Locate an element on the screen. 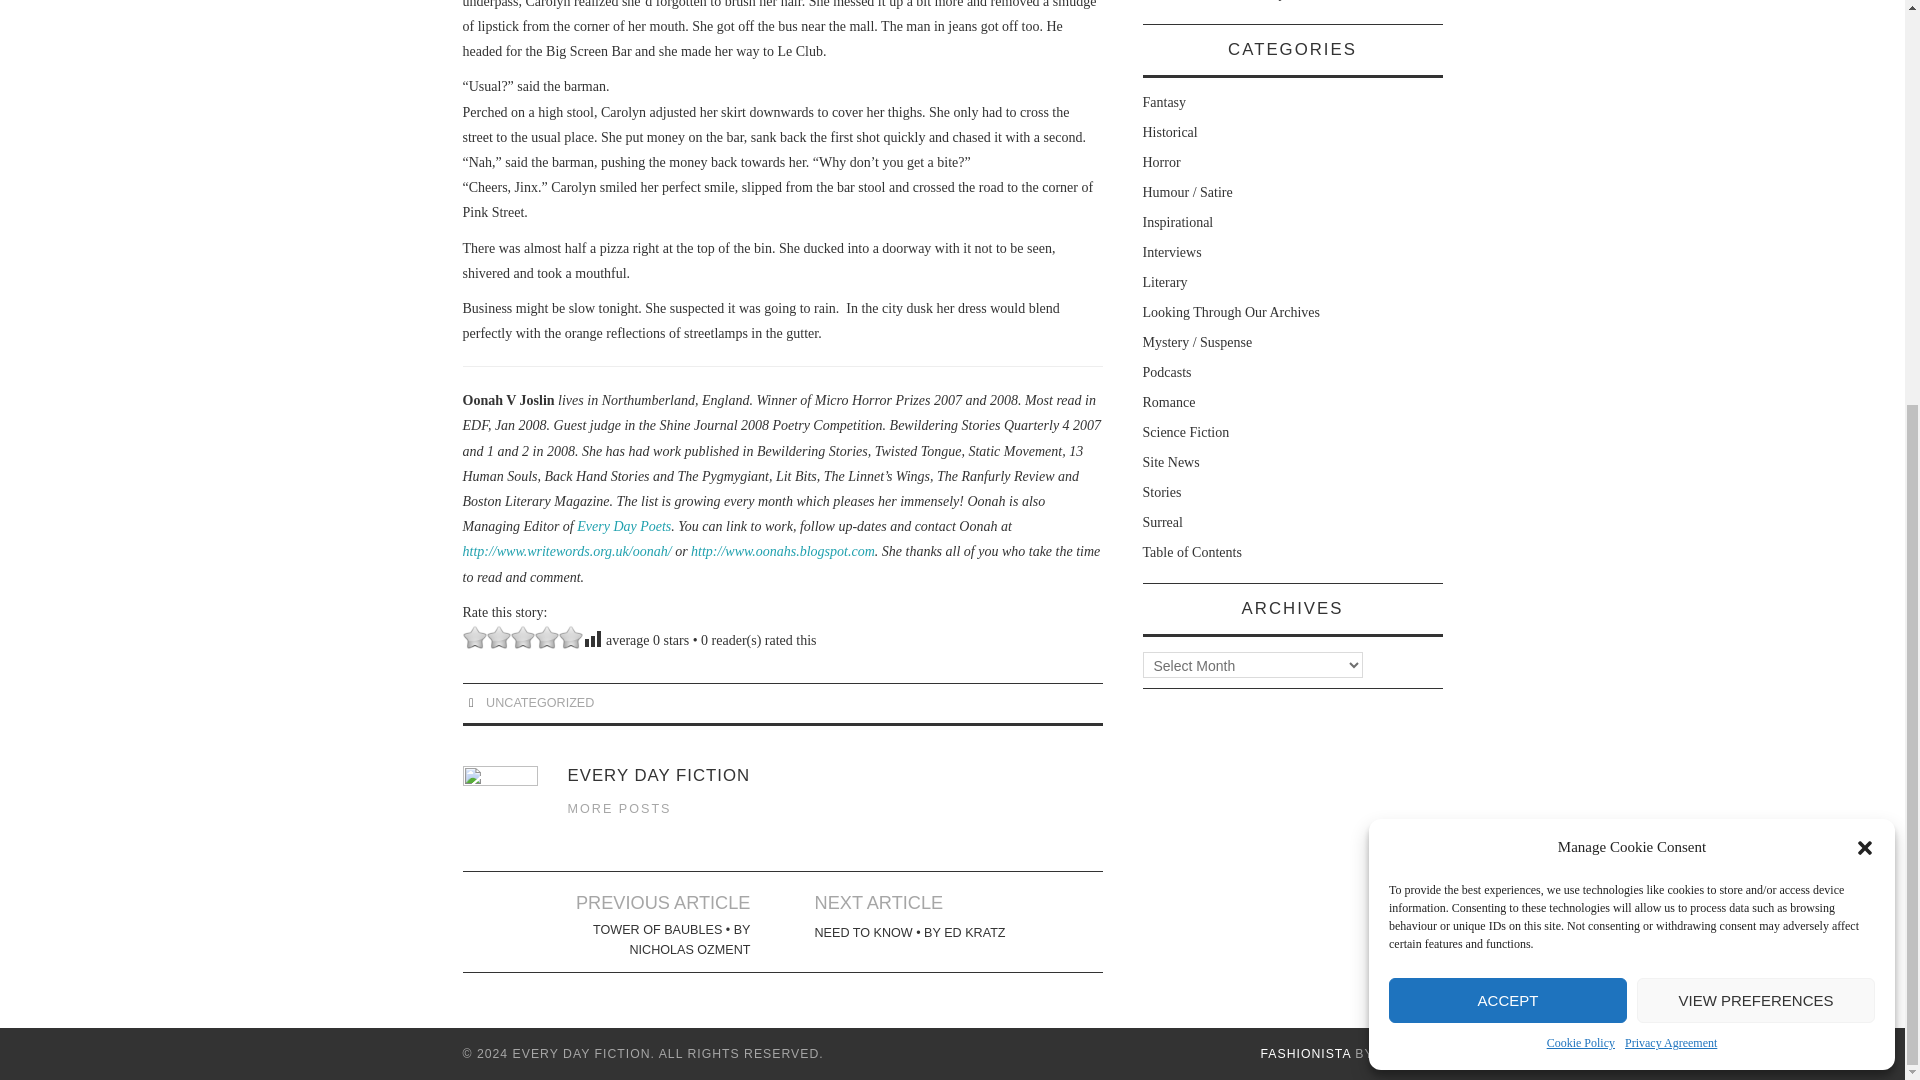 Image resolution: width=1920 pixels, height=1080 pixels. Cookie Policy is located at coordinates (1580, 406).